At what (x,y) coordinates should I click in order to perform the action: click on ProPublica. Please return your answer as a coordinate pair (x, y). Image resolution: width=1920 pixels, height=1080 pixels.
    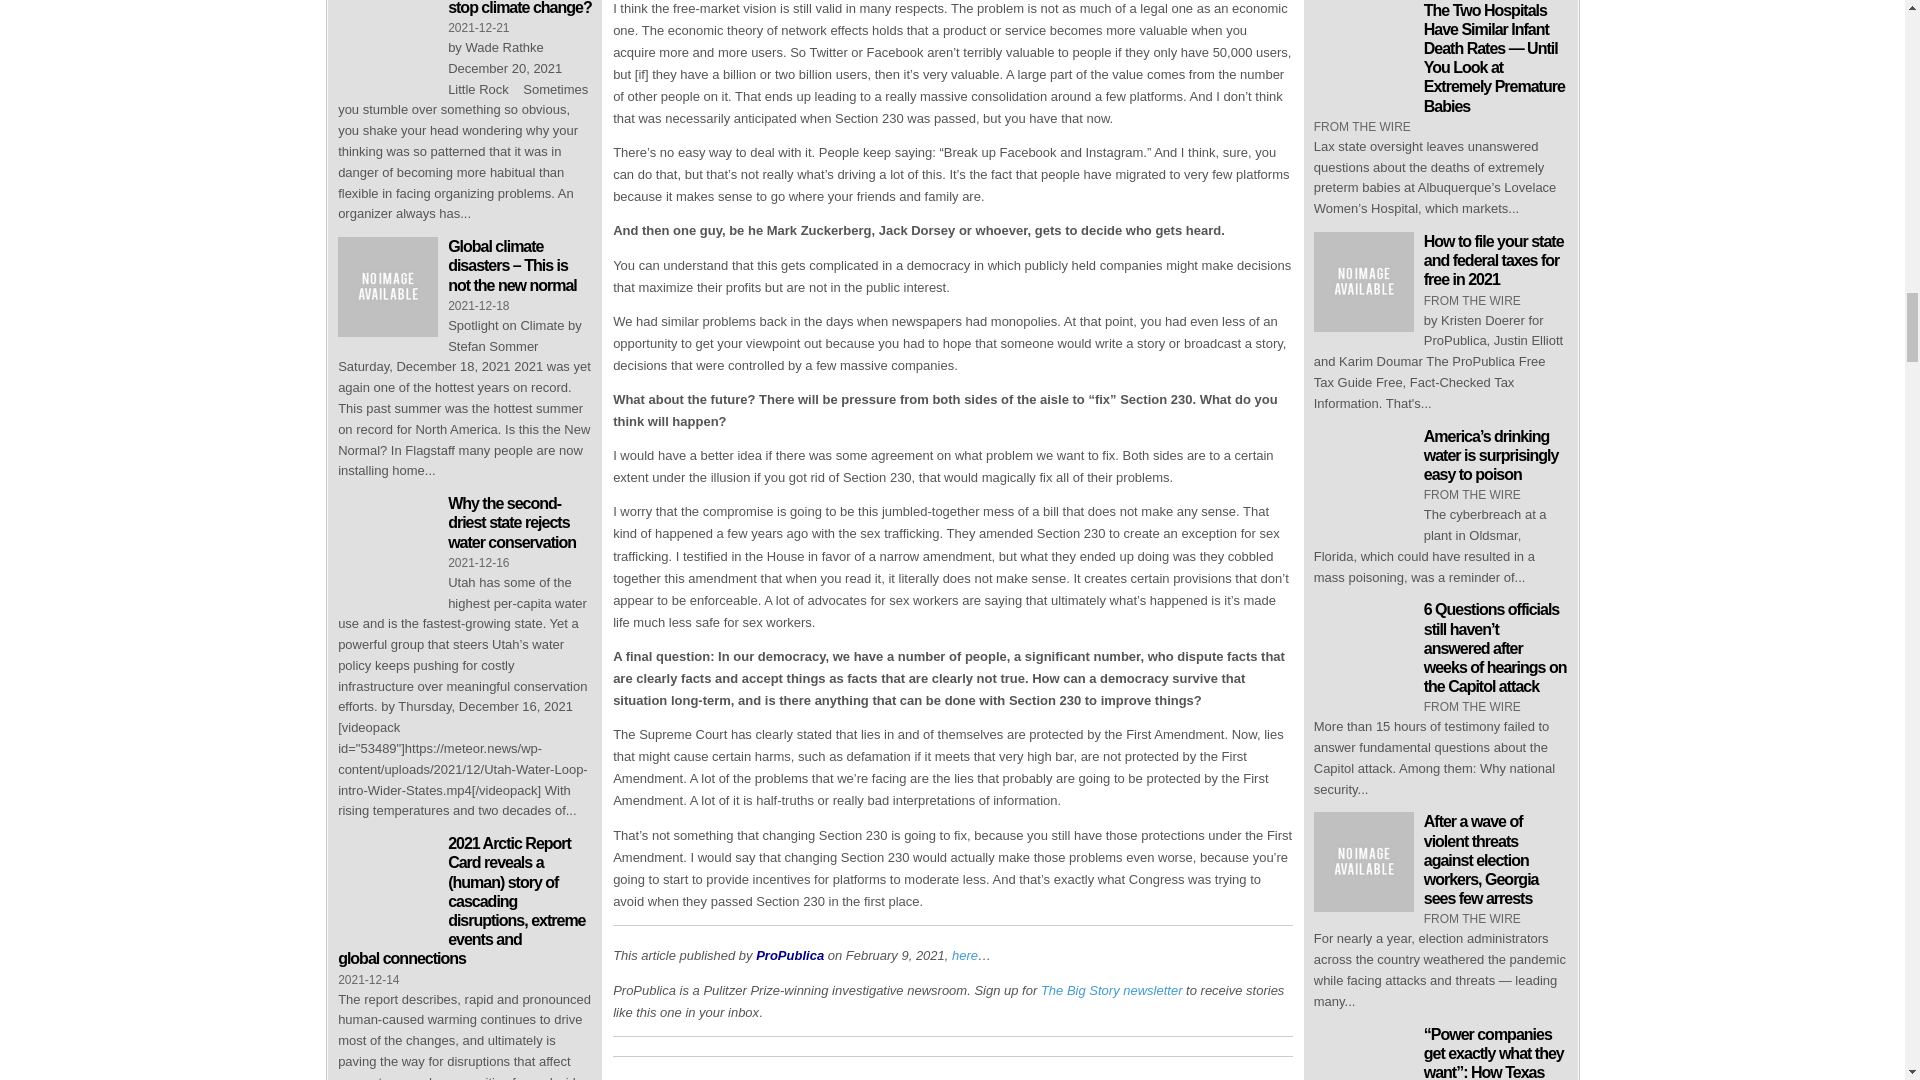
    Looking at the image, I should click on (790, 956).